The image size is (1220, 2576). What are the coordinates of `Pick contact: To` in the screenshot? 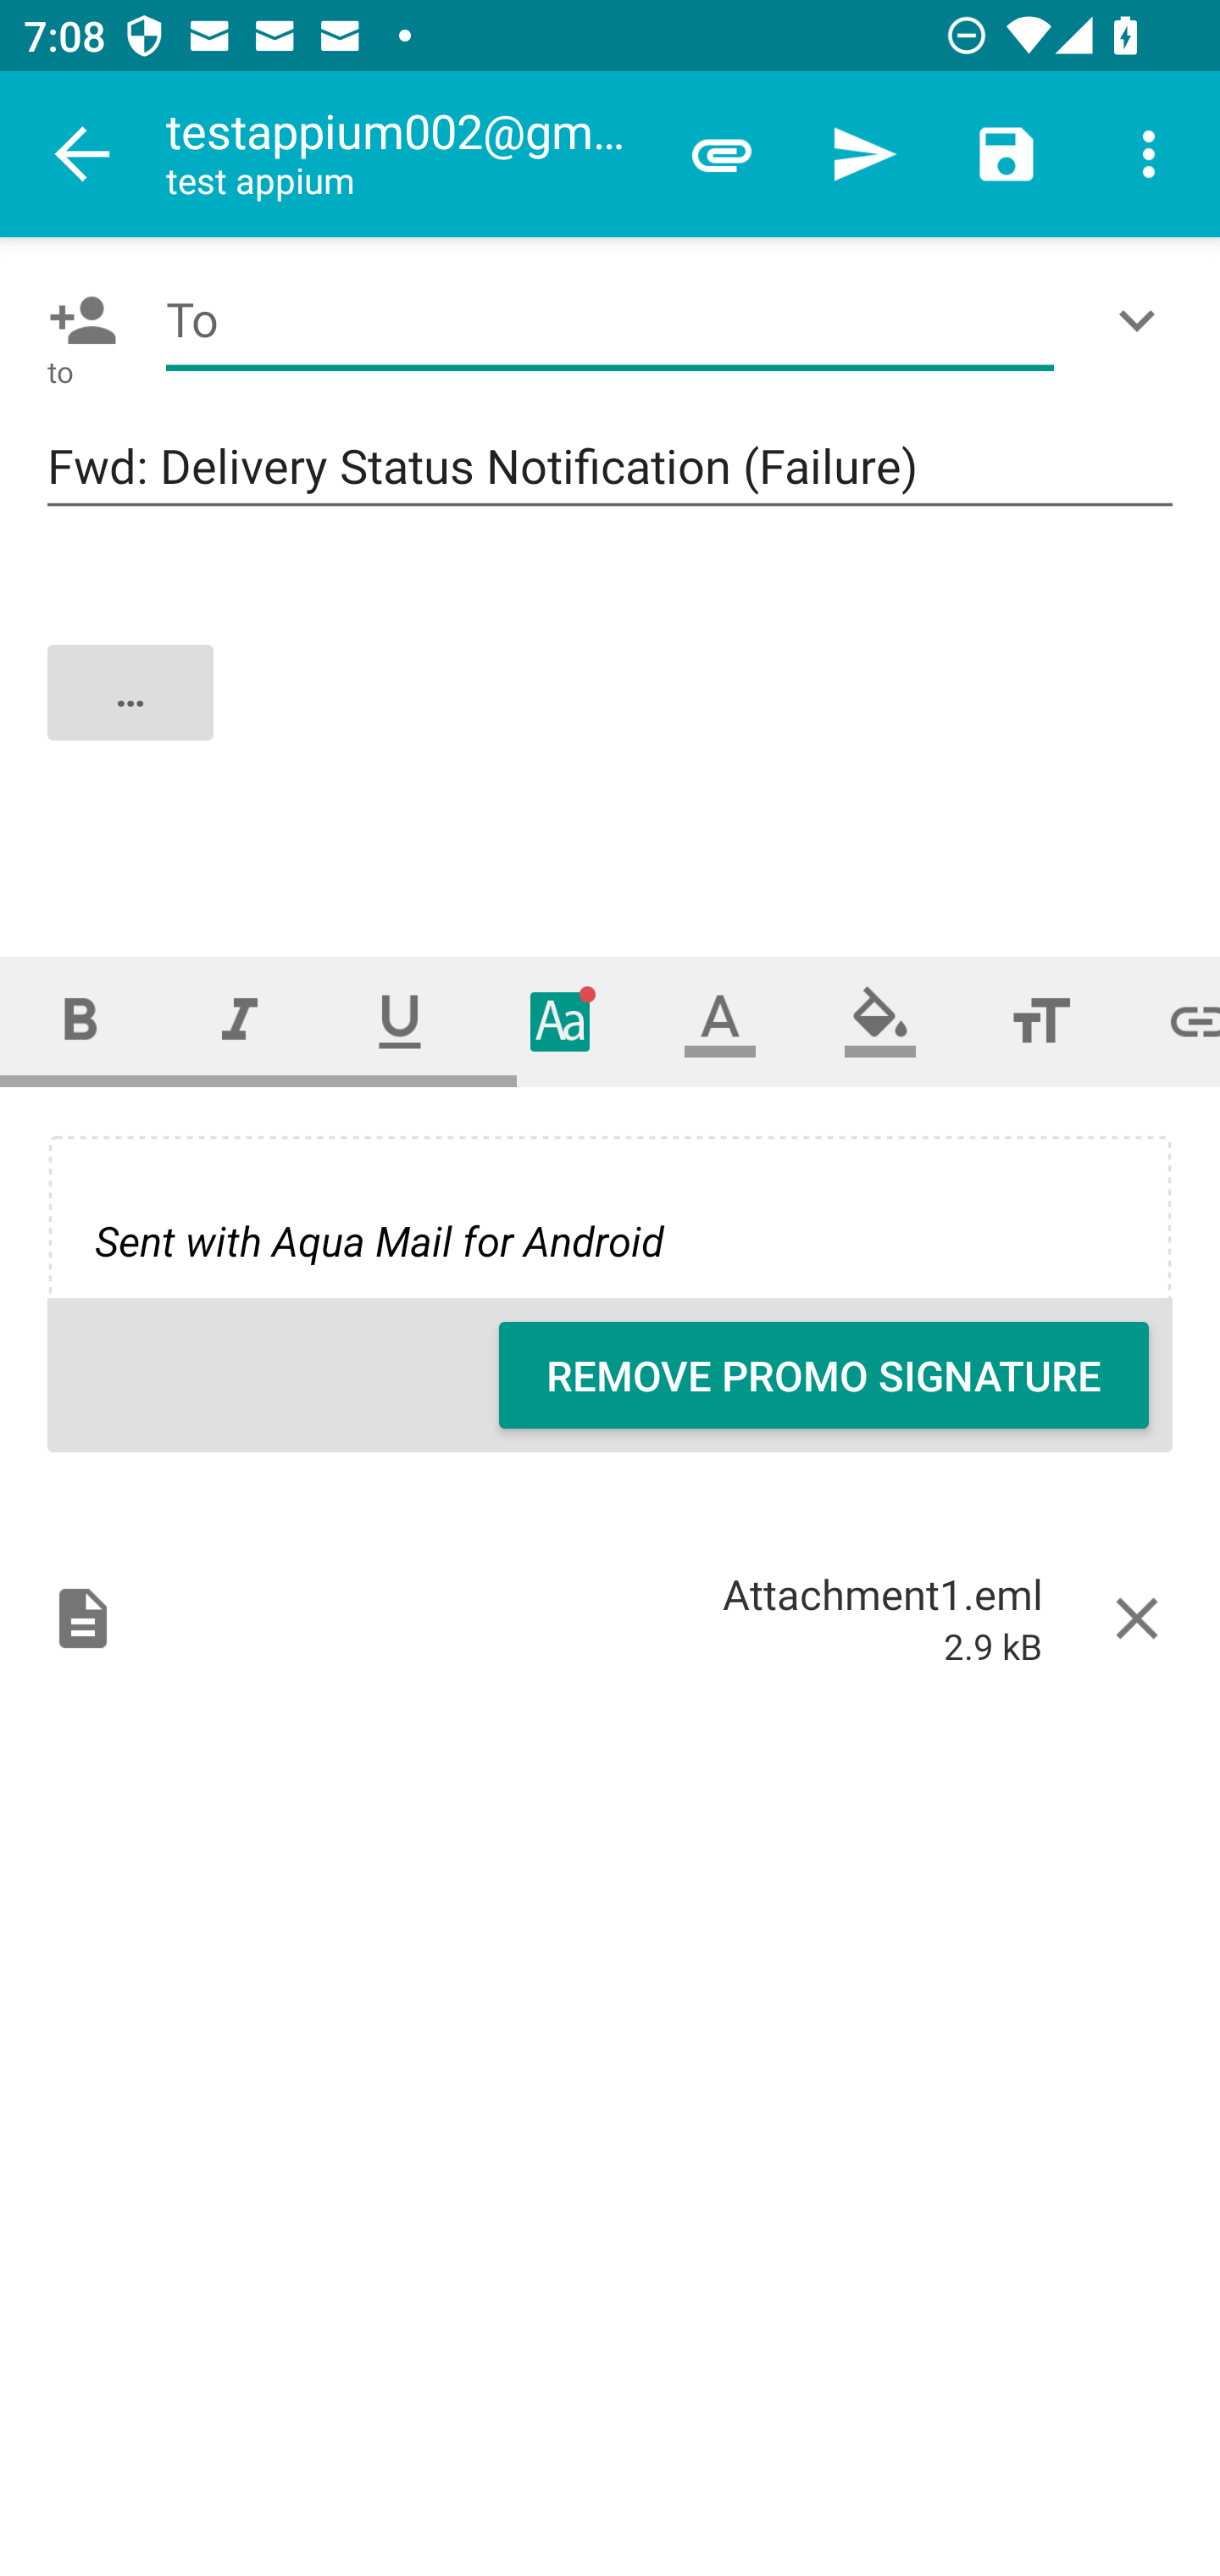 It's located at (76, 320).